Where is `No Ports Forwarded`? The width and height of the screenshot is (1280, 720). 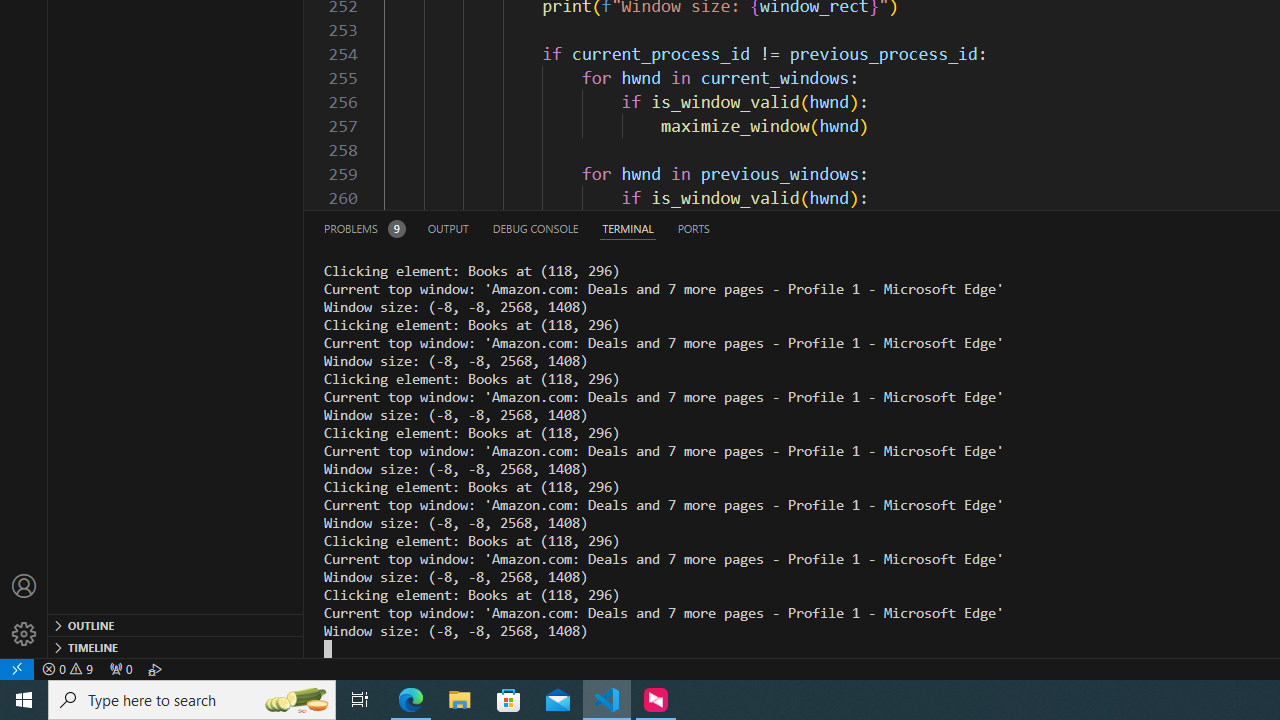 No Ports Forwarded is located at coordinates (120, 668).